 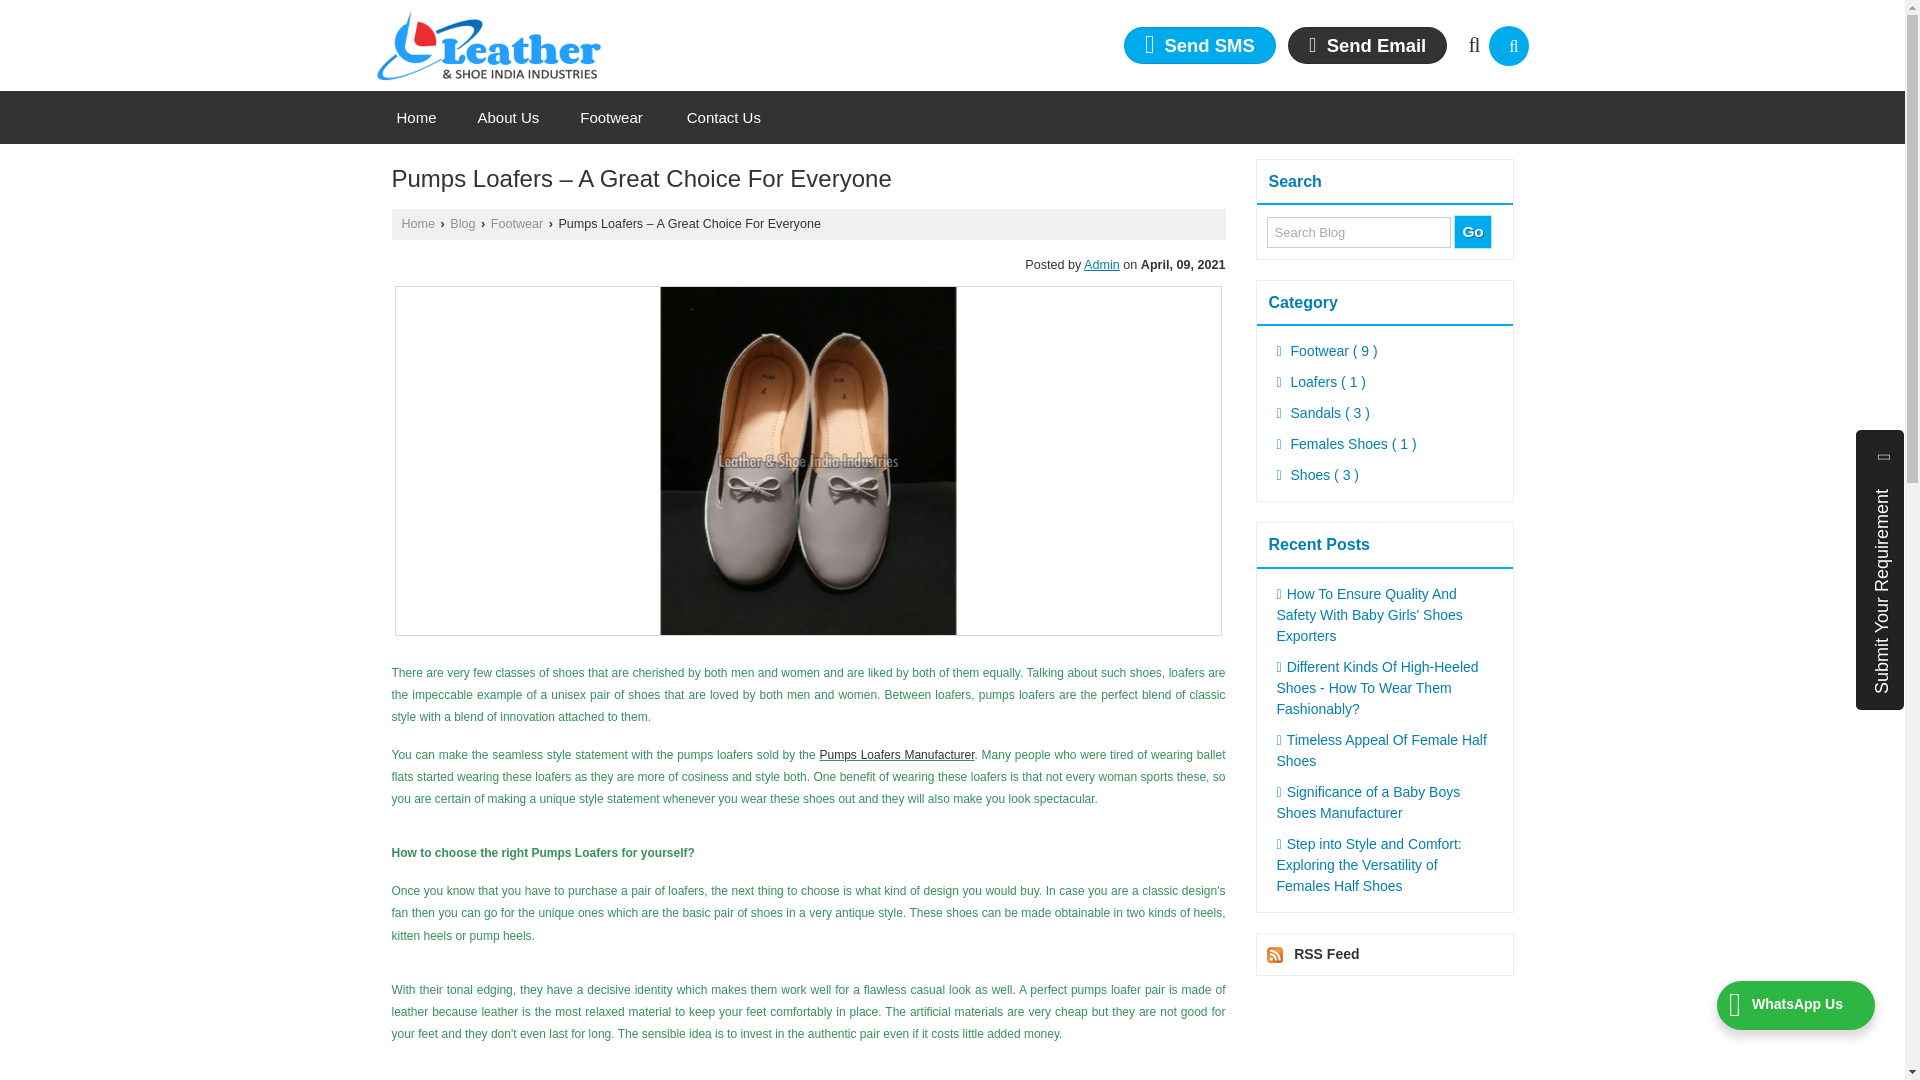 What do you see at coordinates (1200, 45) in the screenshot?
I see `Send SMS` at bounding box center [1200, 45].